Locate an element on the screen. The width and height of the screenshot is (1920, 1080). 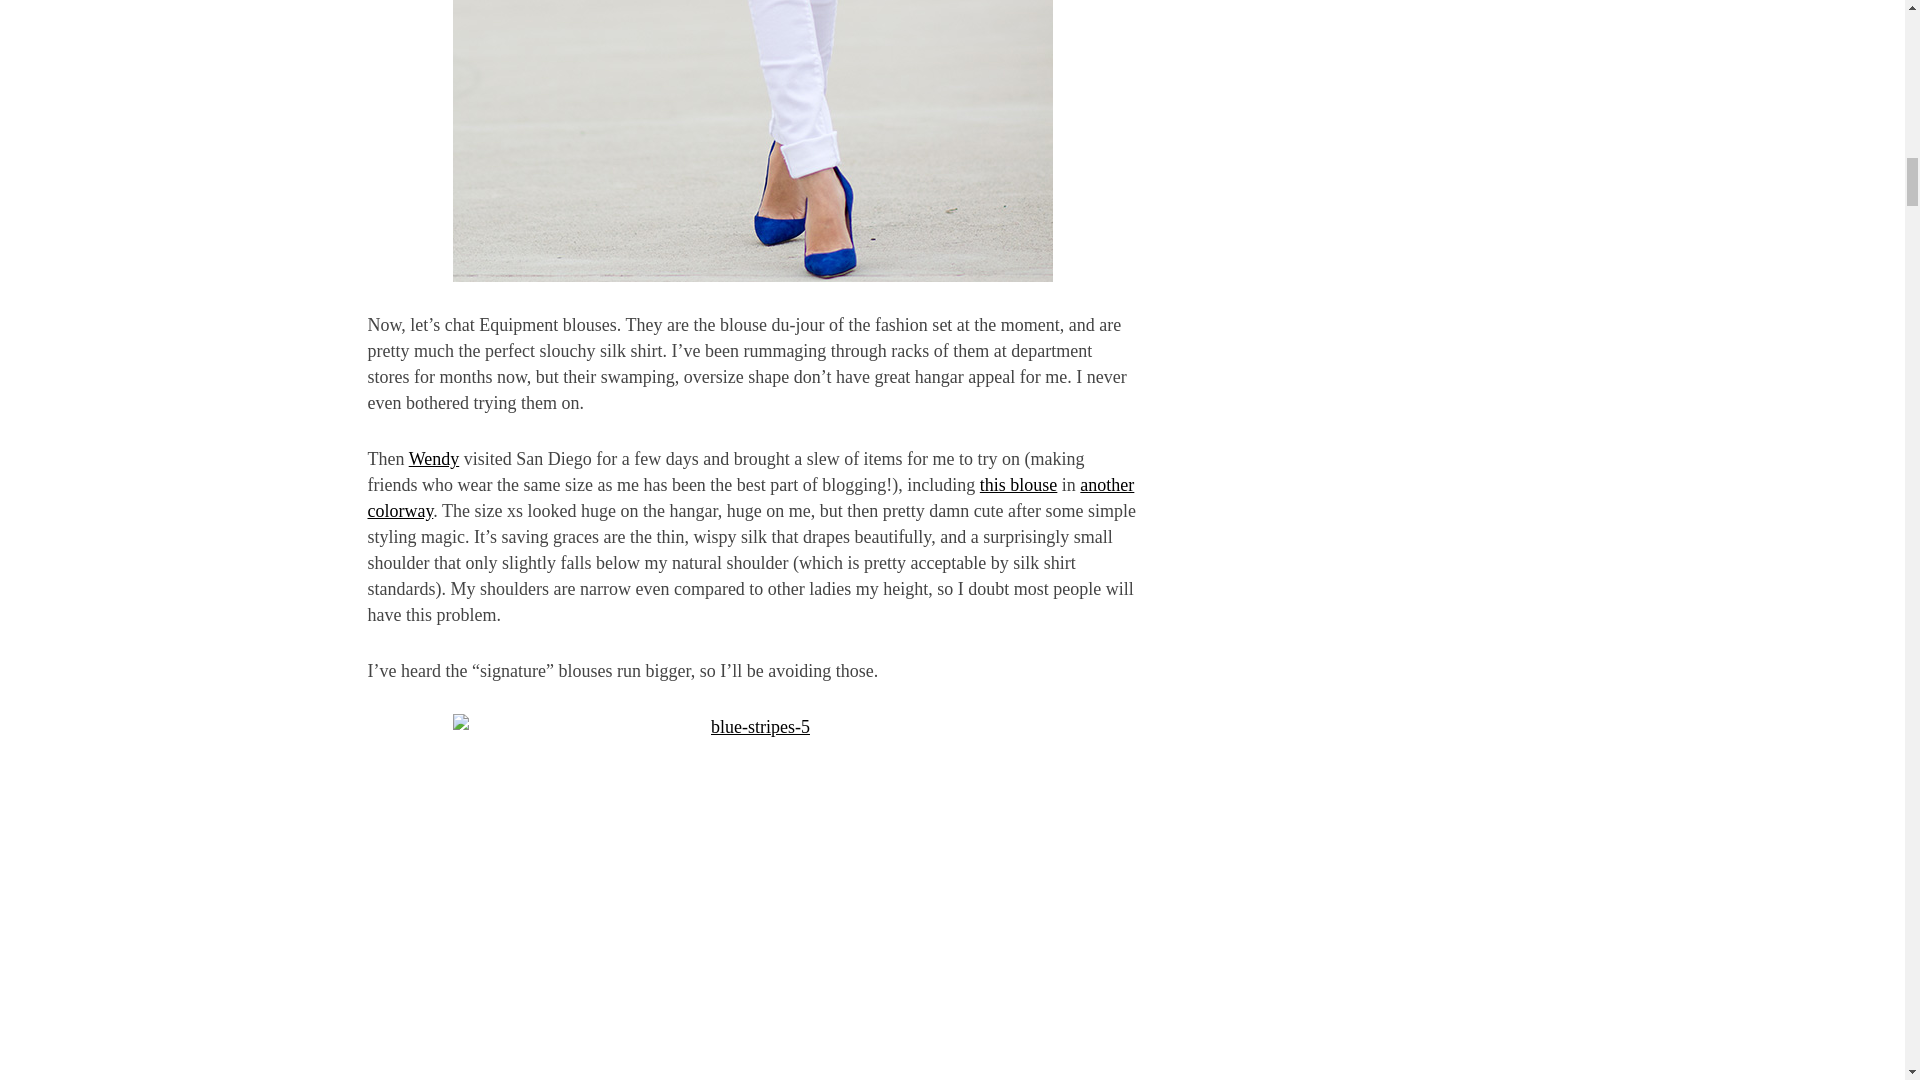
Wendy is located at coordinates (434, 458).